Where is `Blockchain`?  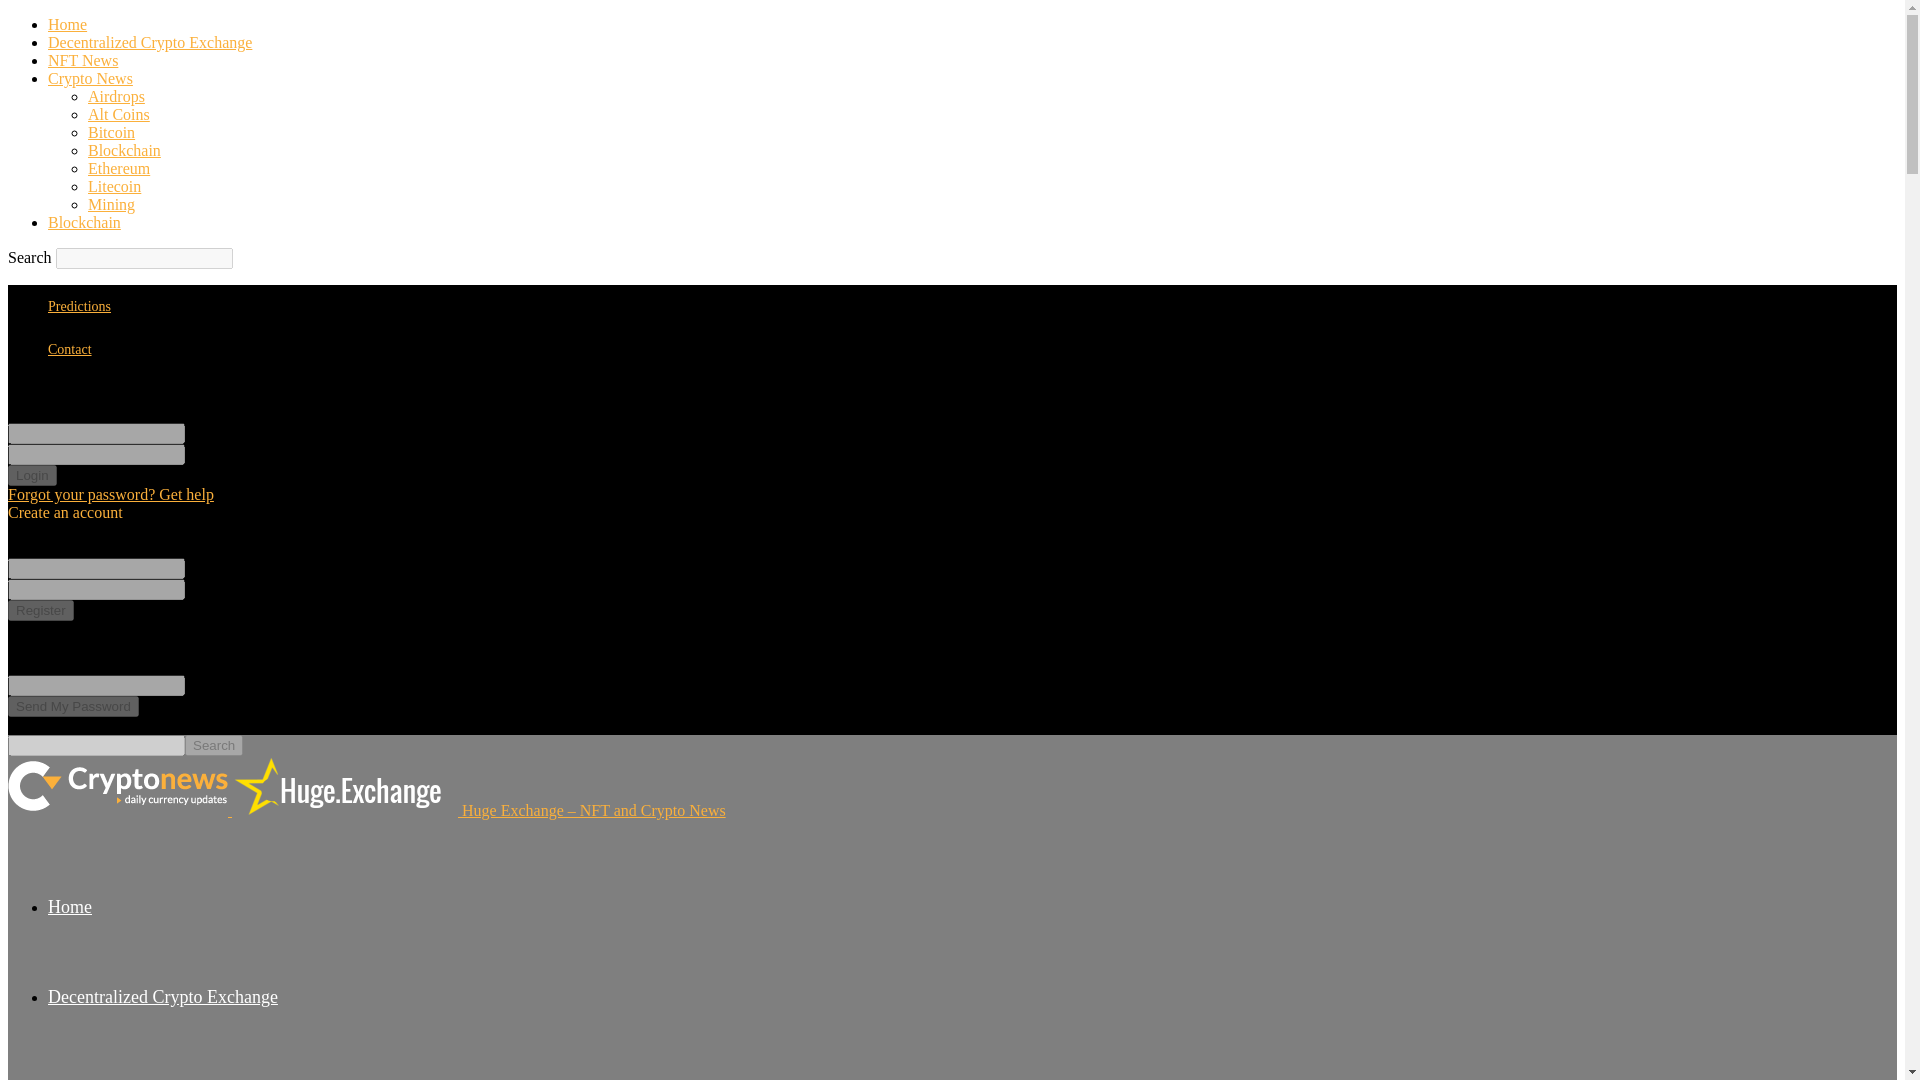
Blockchain is located at coordinates (84, 222).